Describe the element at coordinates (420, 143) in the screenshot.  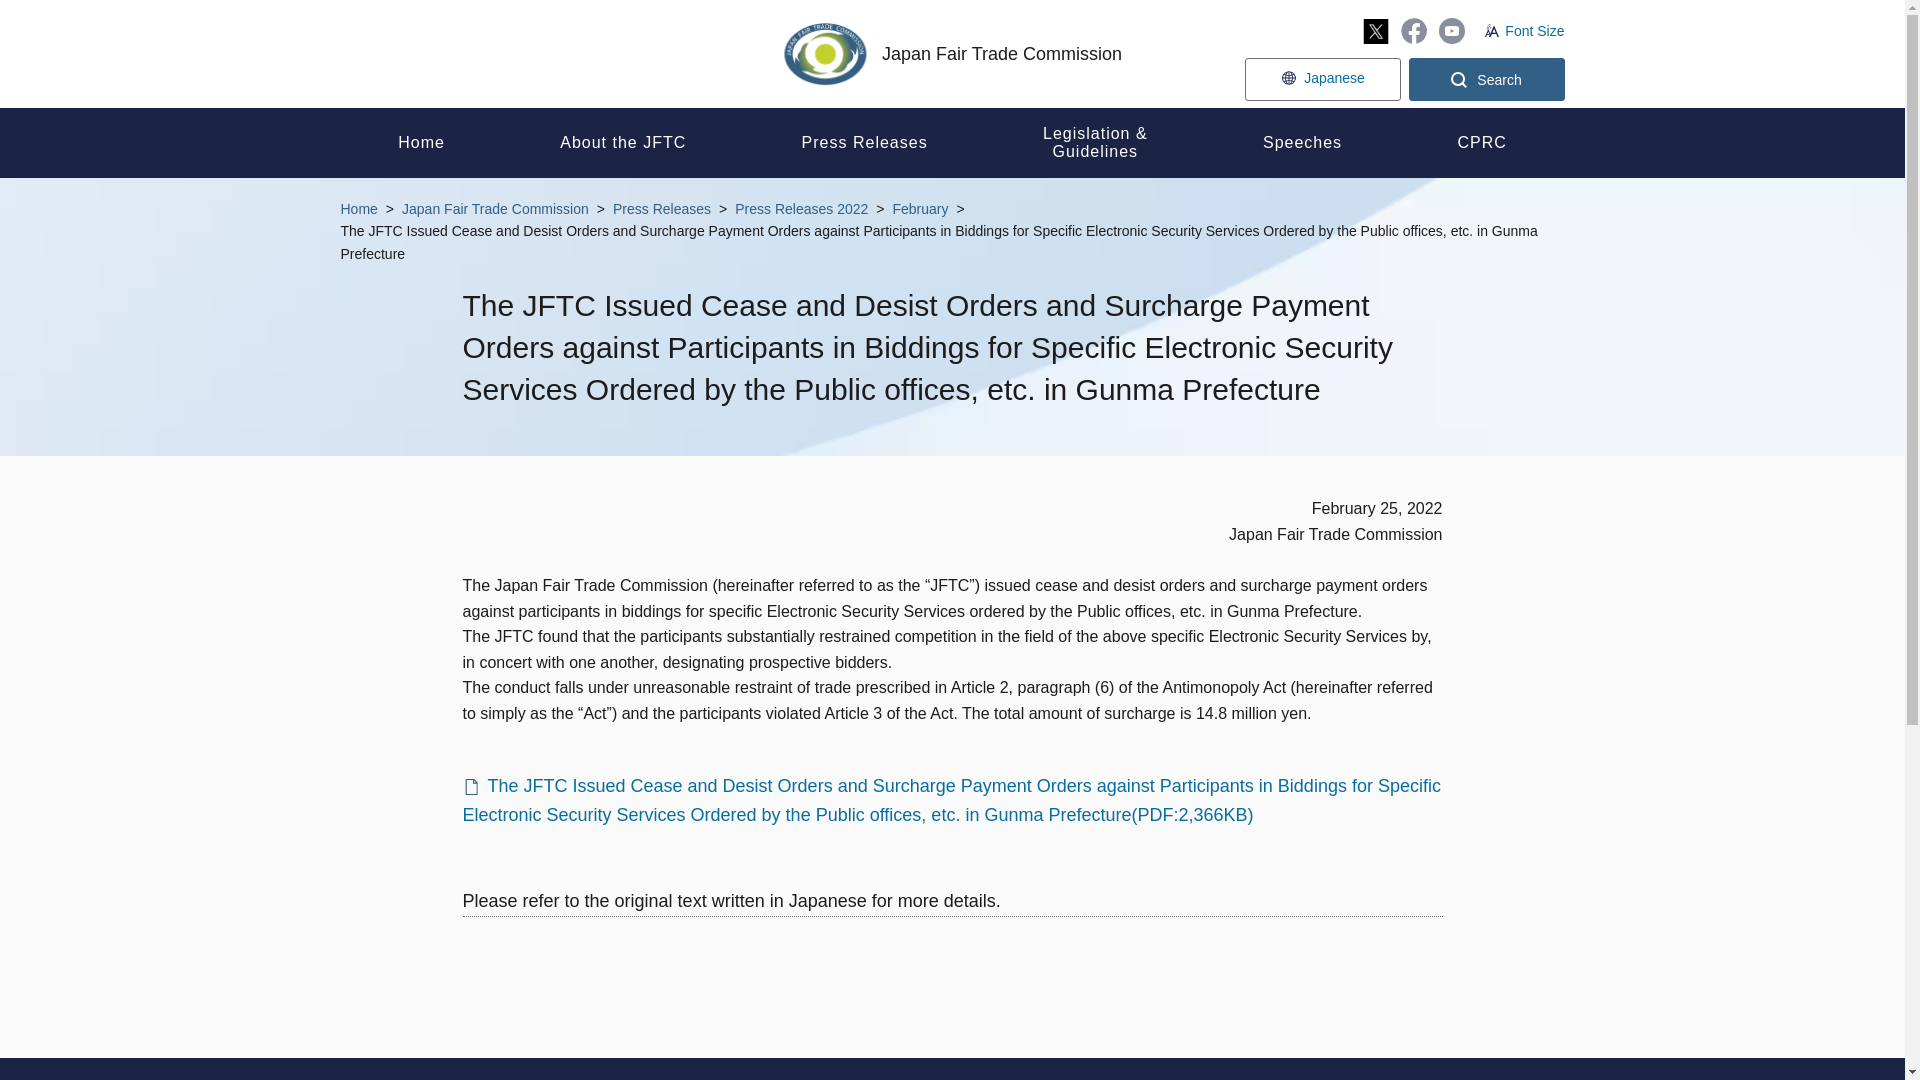
I see `Home` at that location.